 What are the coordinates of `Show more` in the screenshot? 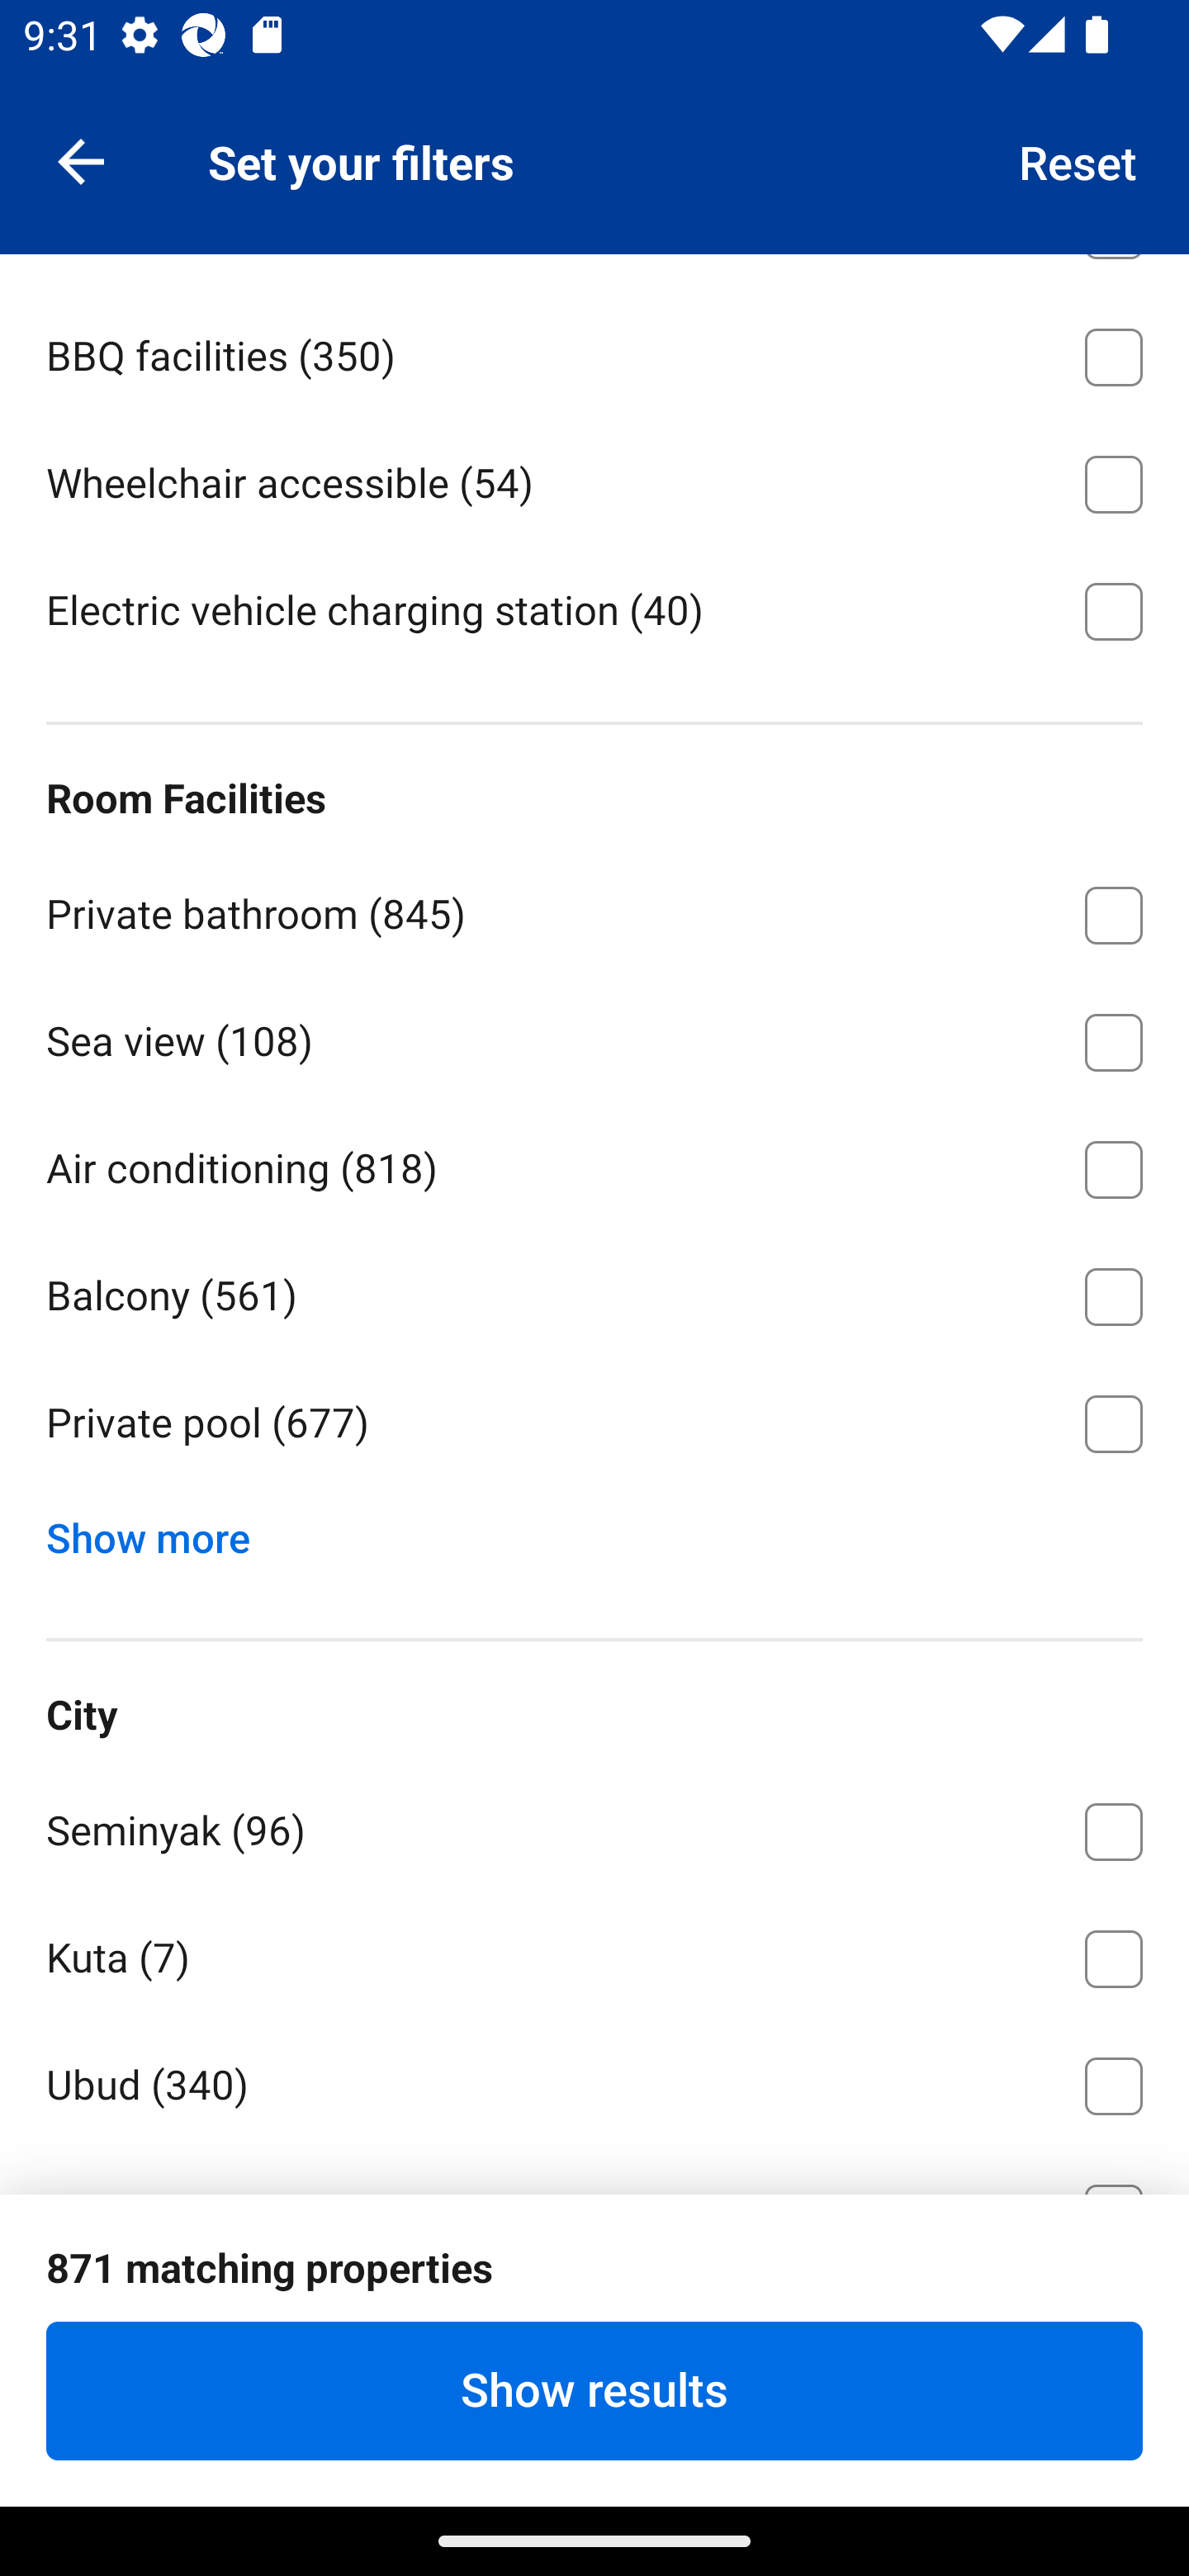 It's located at (160, 1531).